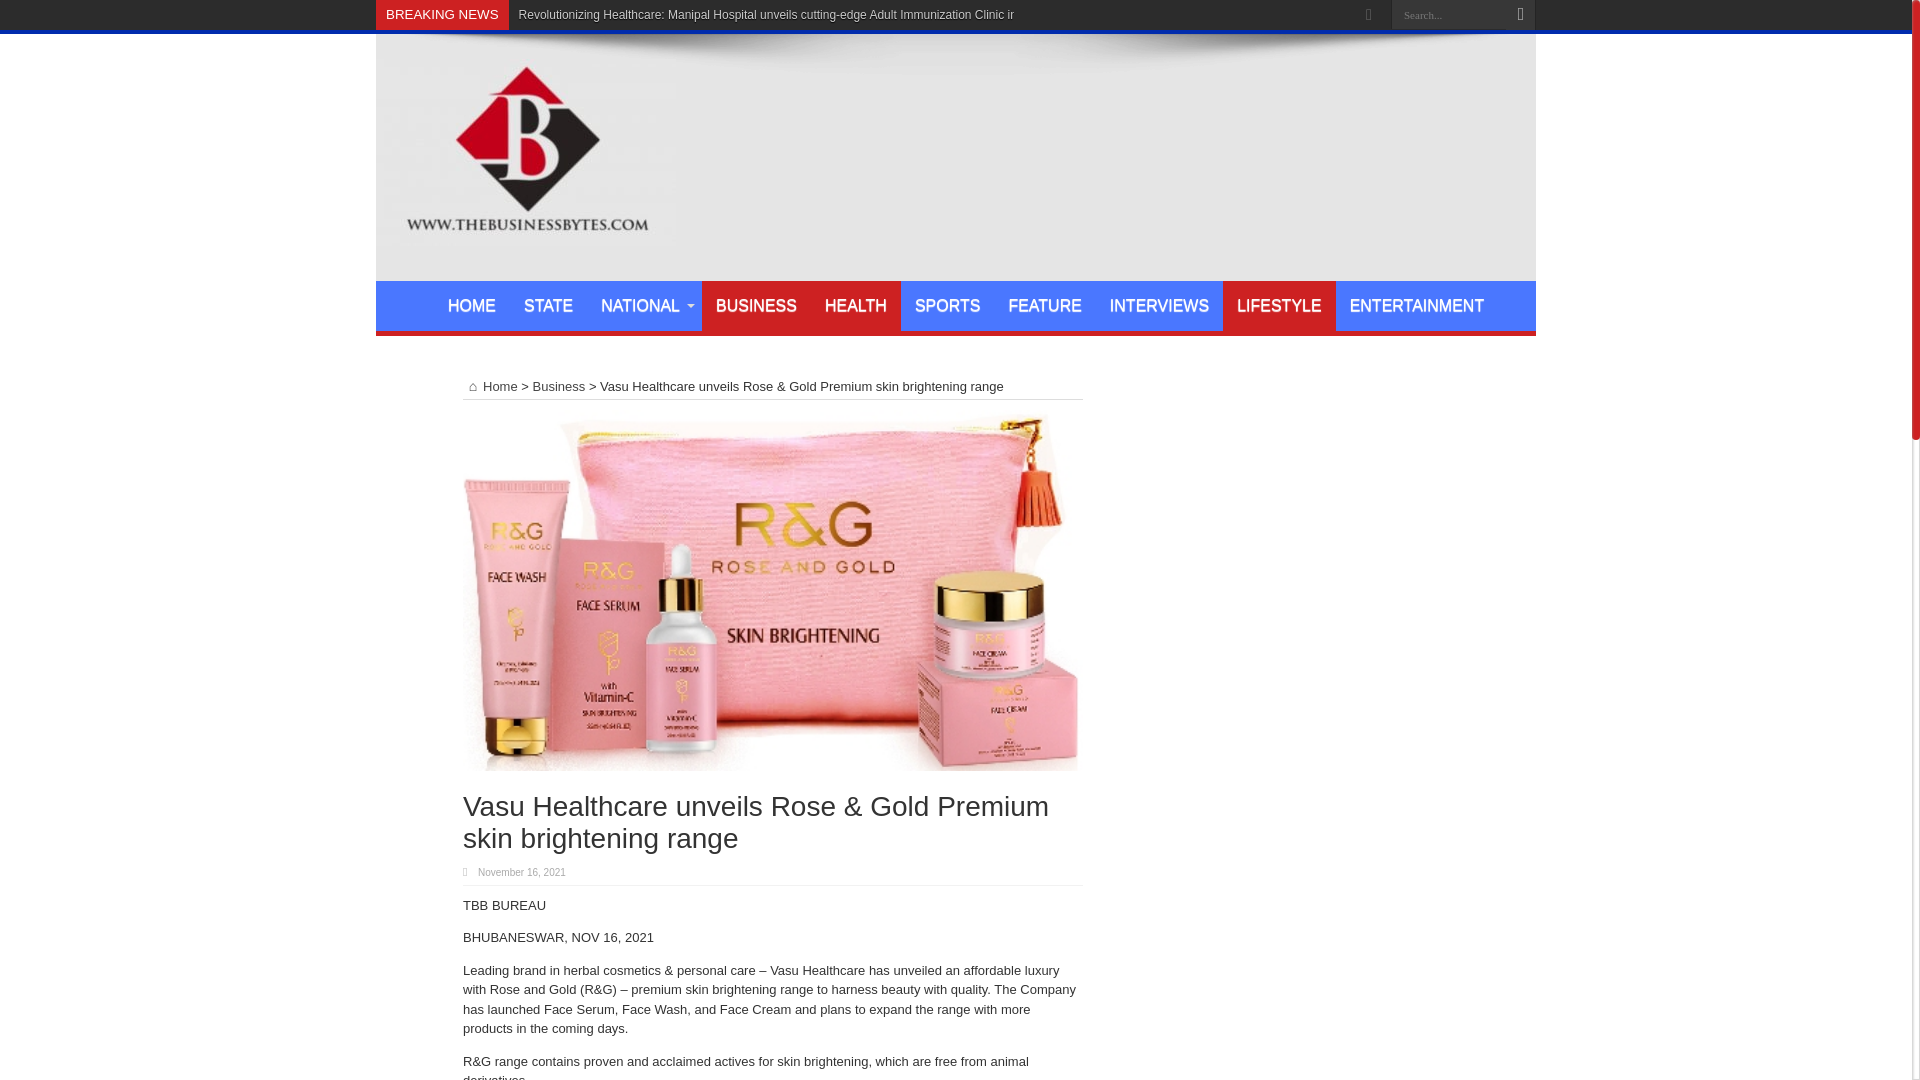  What do you see at coordinates (526, 230) in the screenshot?
I see `The Business Bytes` at bounding box center [526, 230].